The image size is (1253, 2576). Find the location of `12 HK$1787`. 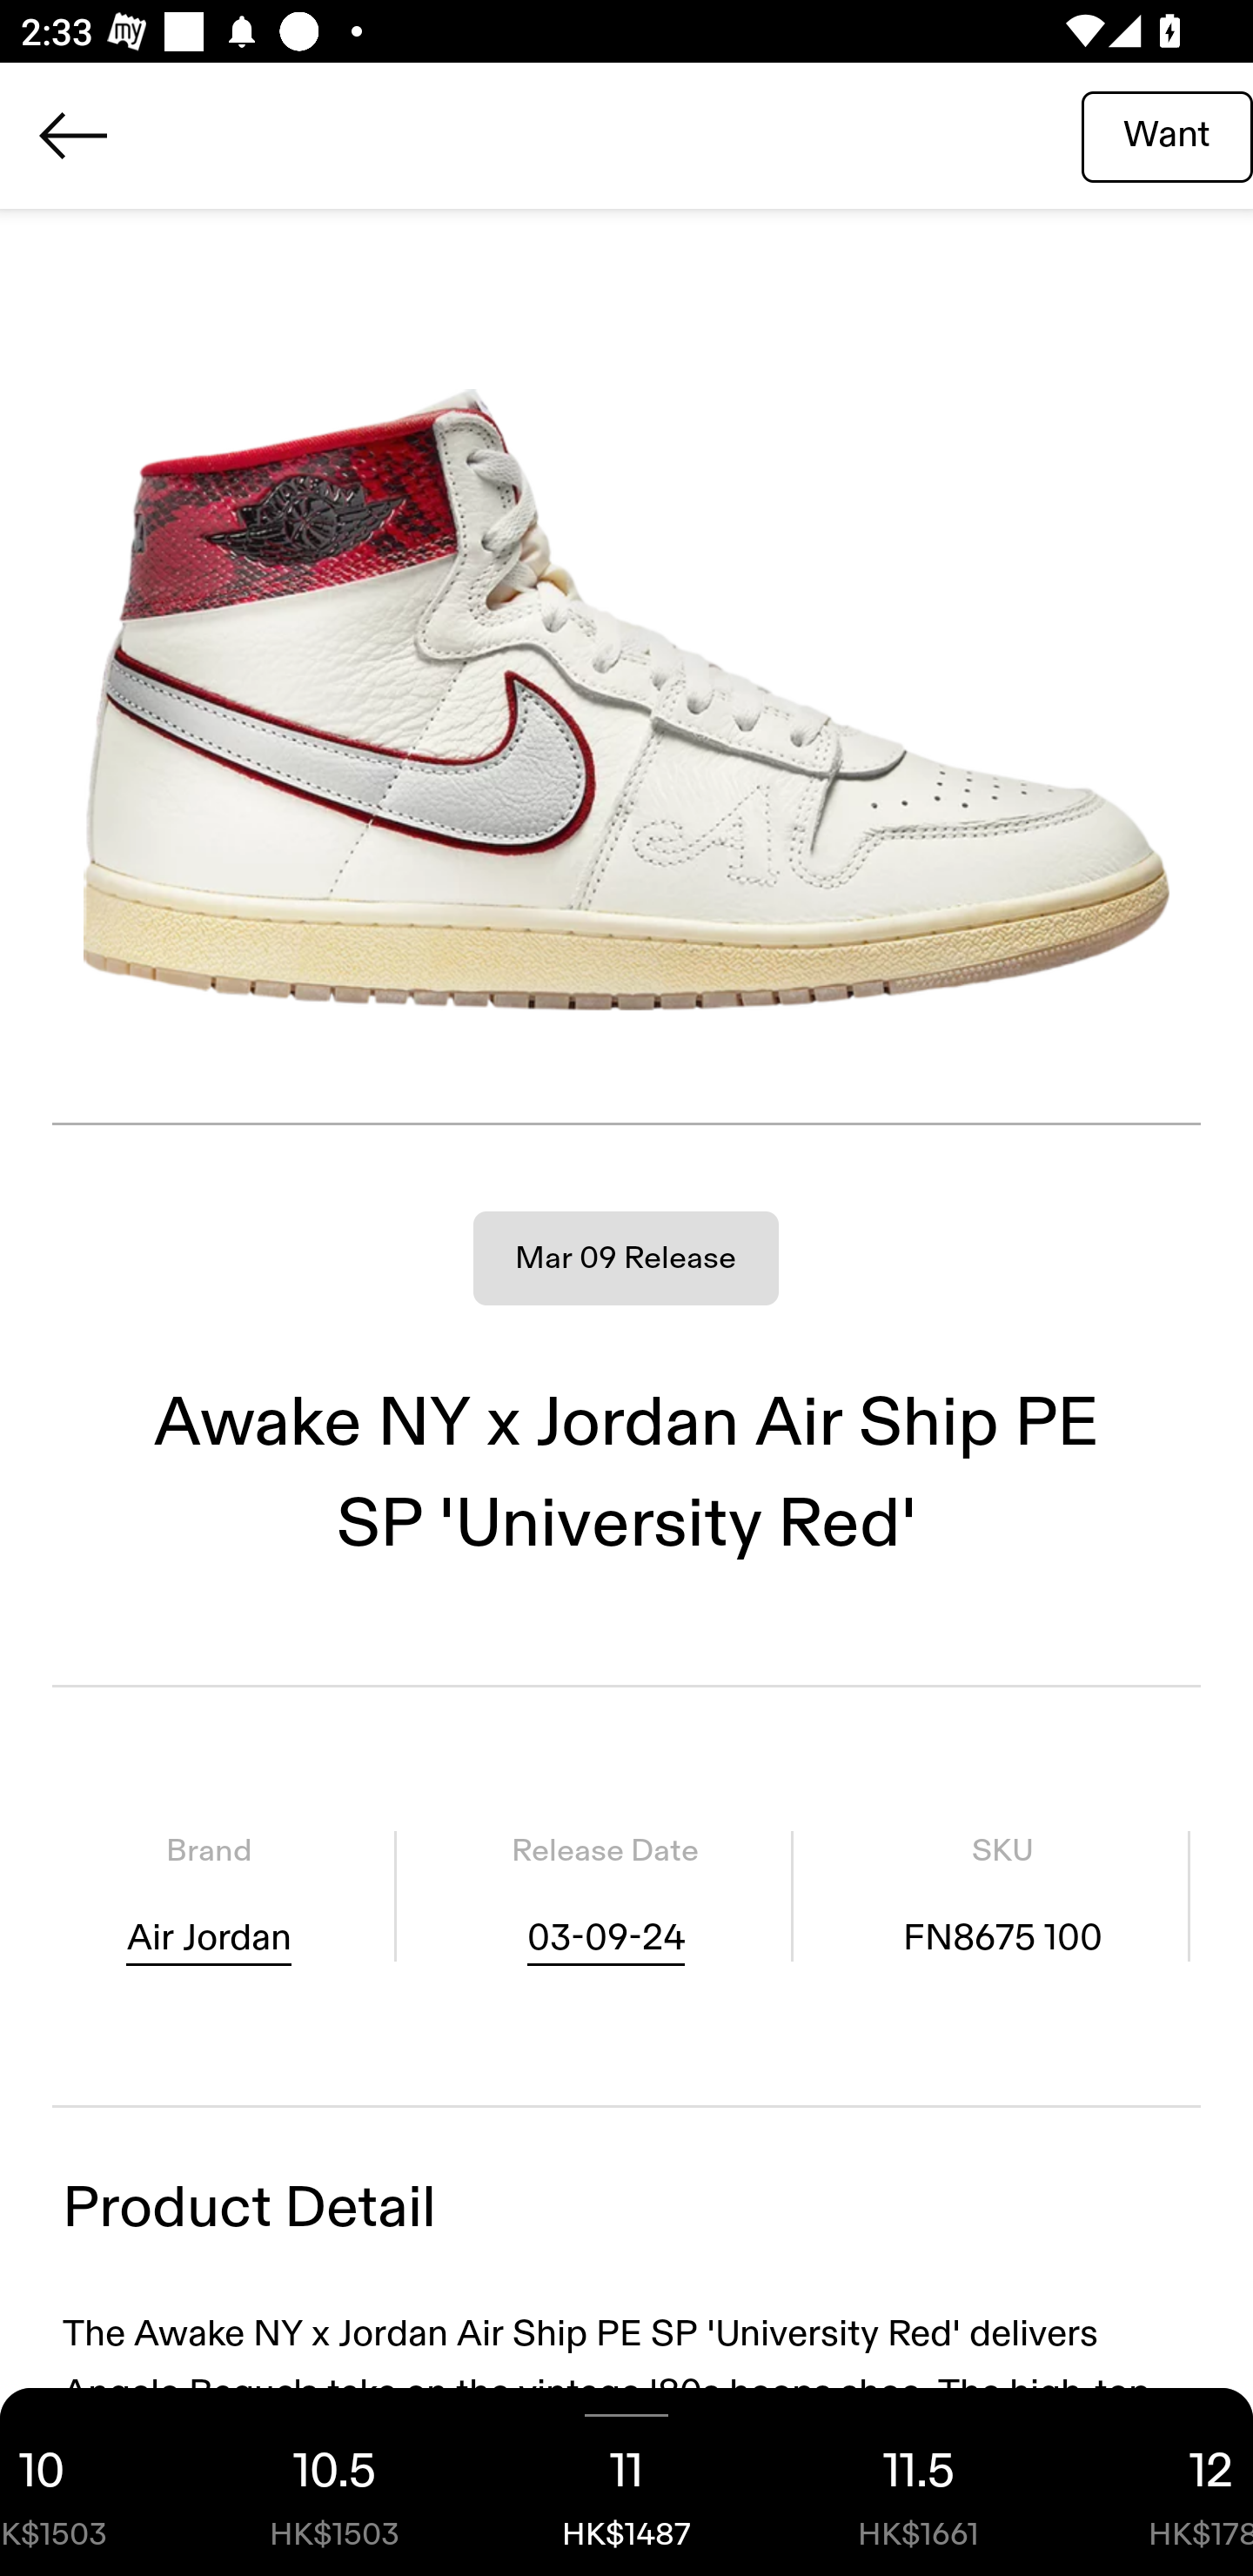

12 HK$1787 is located at coordinates (1159, 2482).